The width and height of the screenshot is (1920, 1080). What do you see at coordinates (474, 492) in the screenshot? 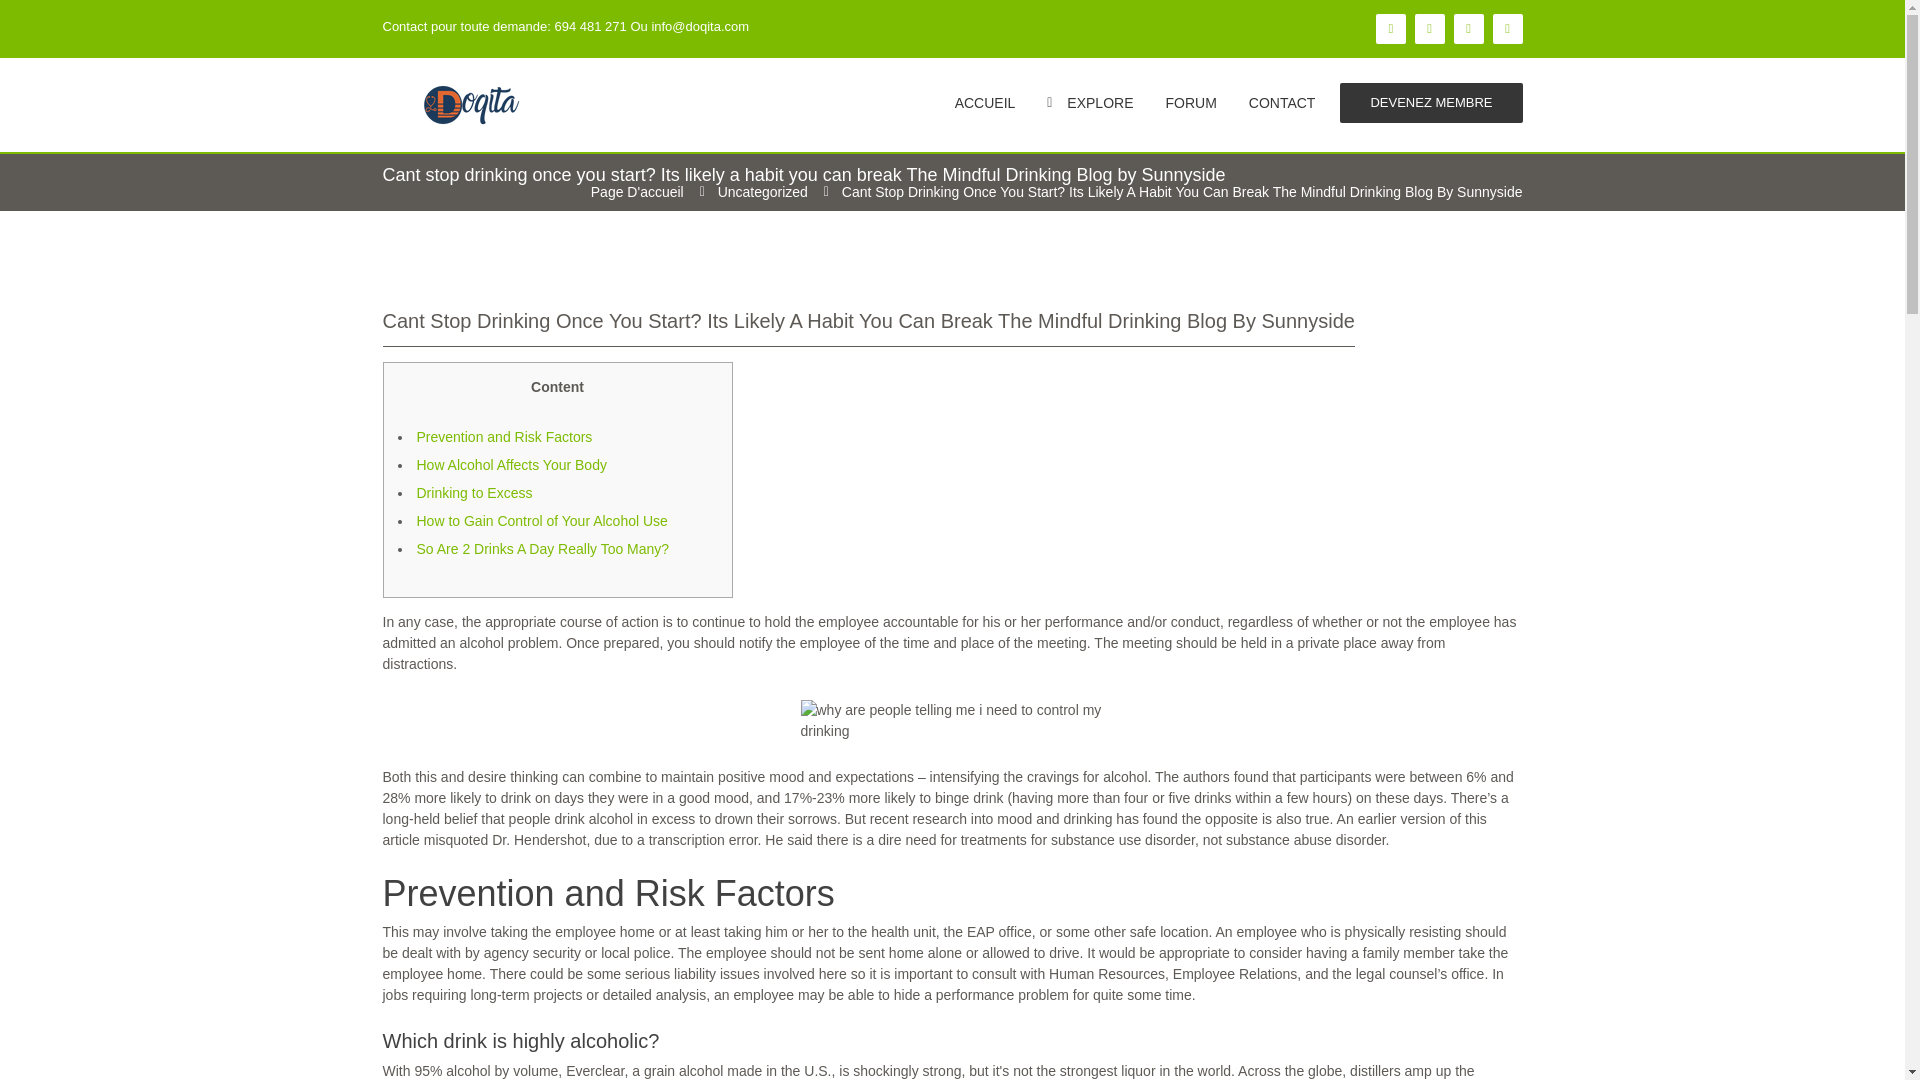
I see `Drinking to Excess` at bounding box center [474, 492].